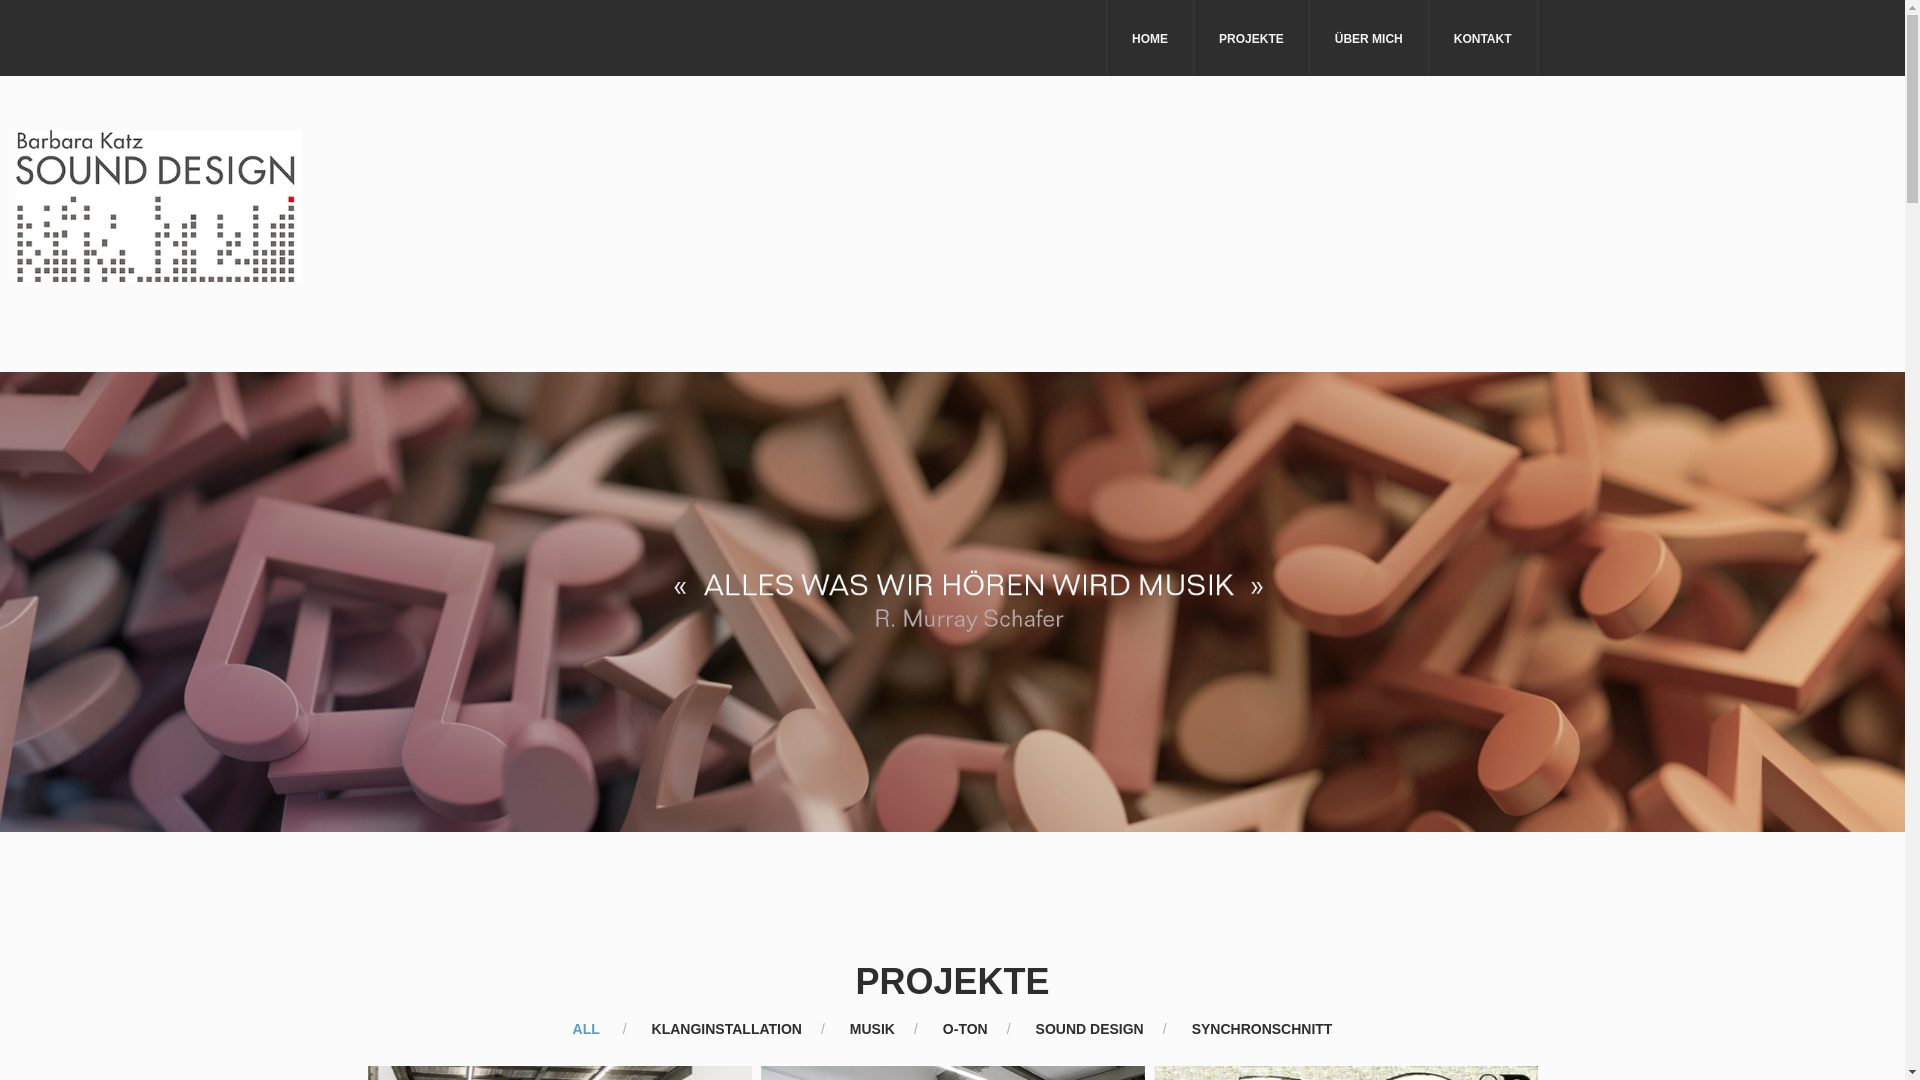 The height and width of the screenshot is (1080, 1920). I want to click on O-TON, so click(965, 1029).